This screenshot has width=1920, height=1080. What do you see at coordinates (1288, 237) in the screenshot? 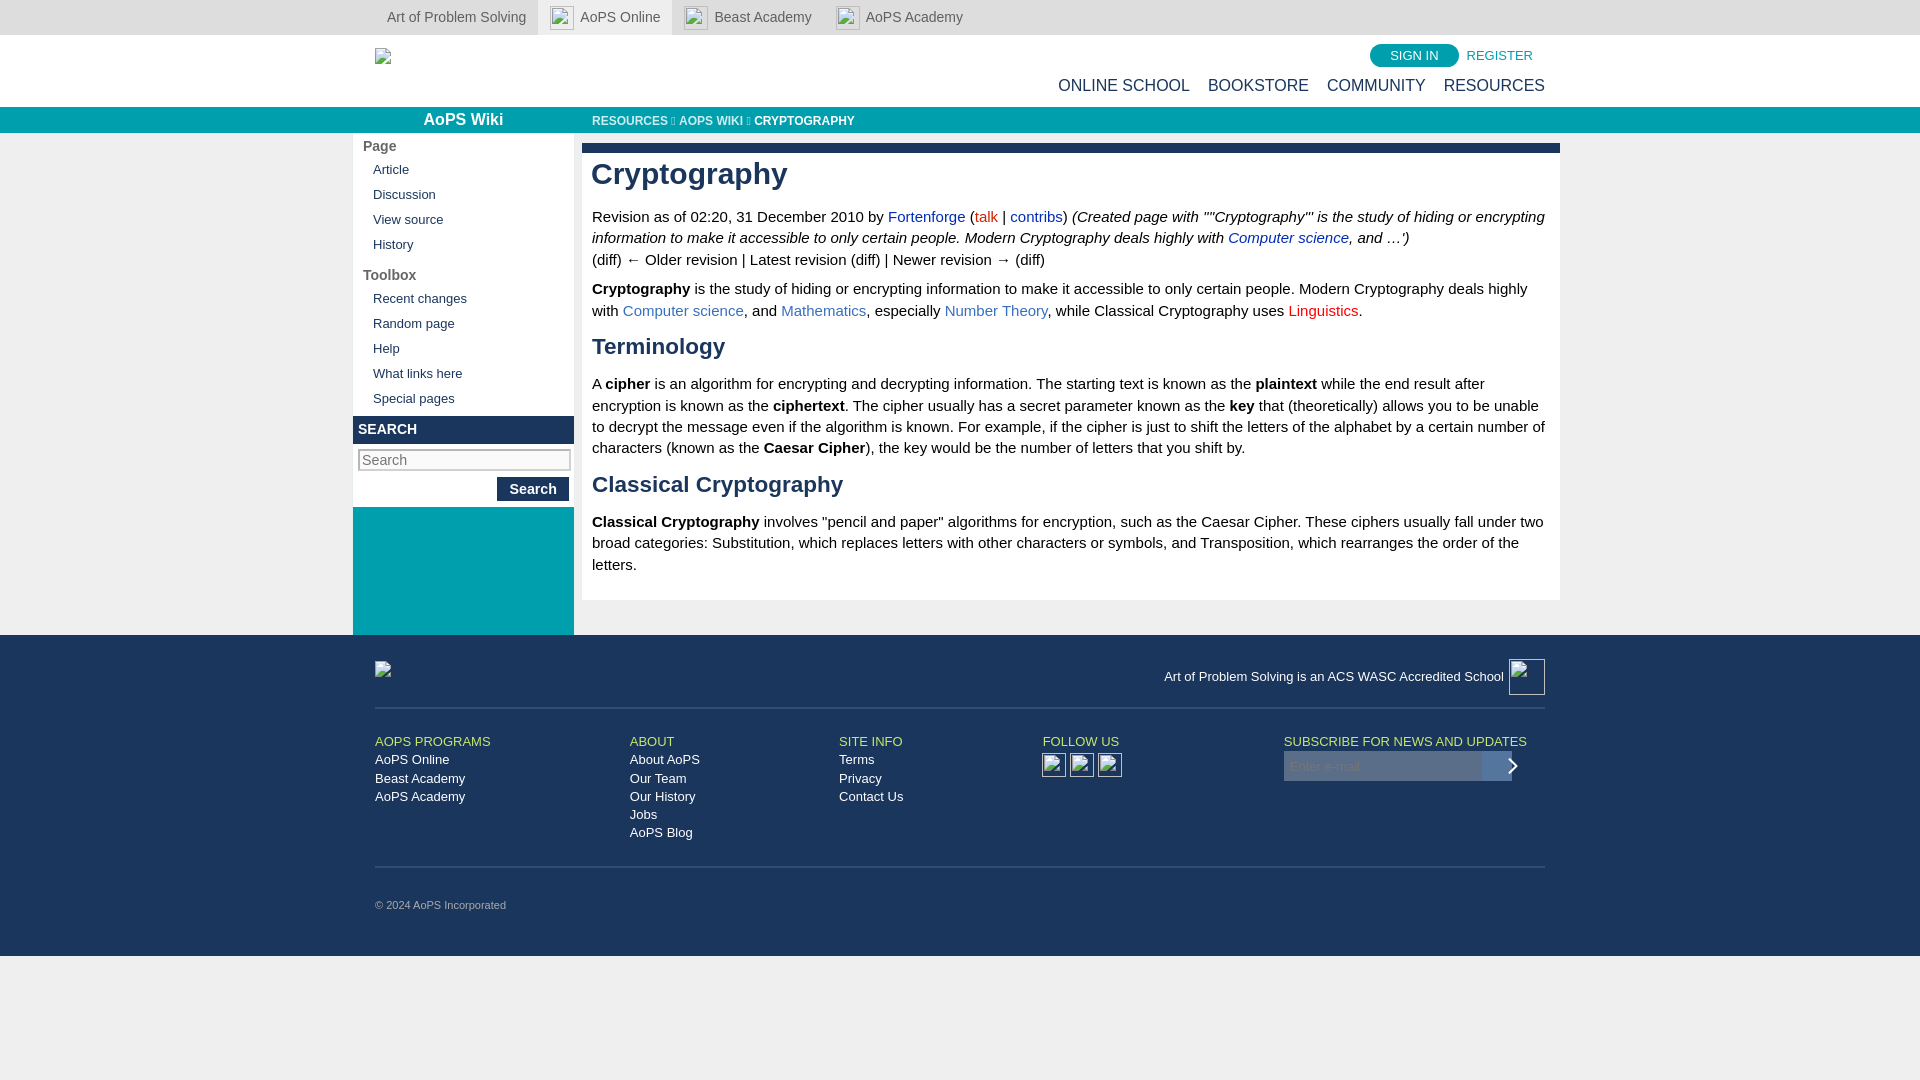
I see `Computer science` at bounding box center [1288, 237].